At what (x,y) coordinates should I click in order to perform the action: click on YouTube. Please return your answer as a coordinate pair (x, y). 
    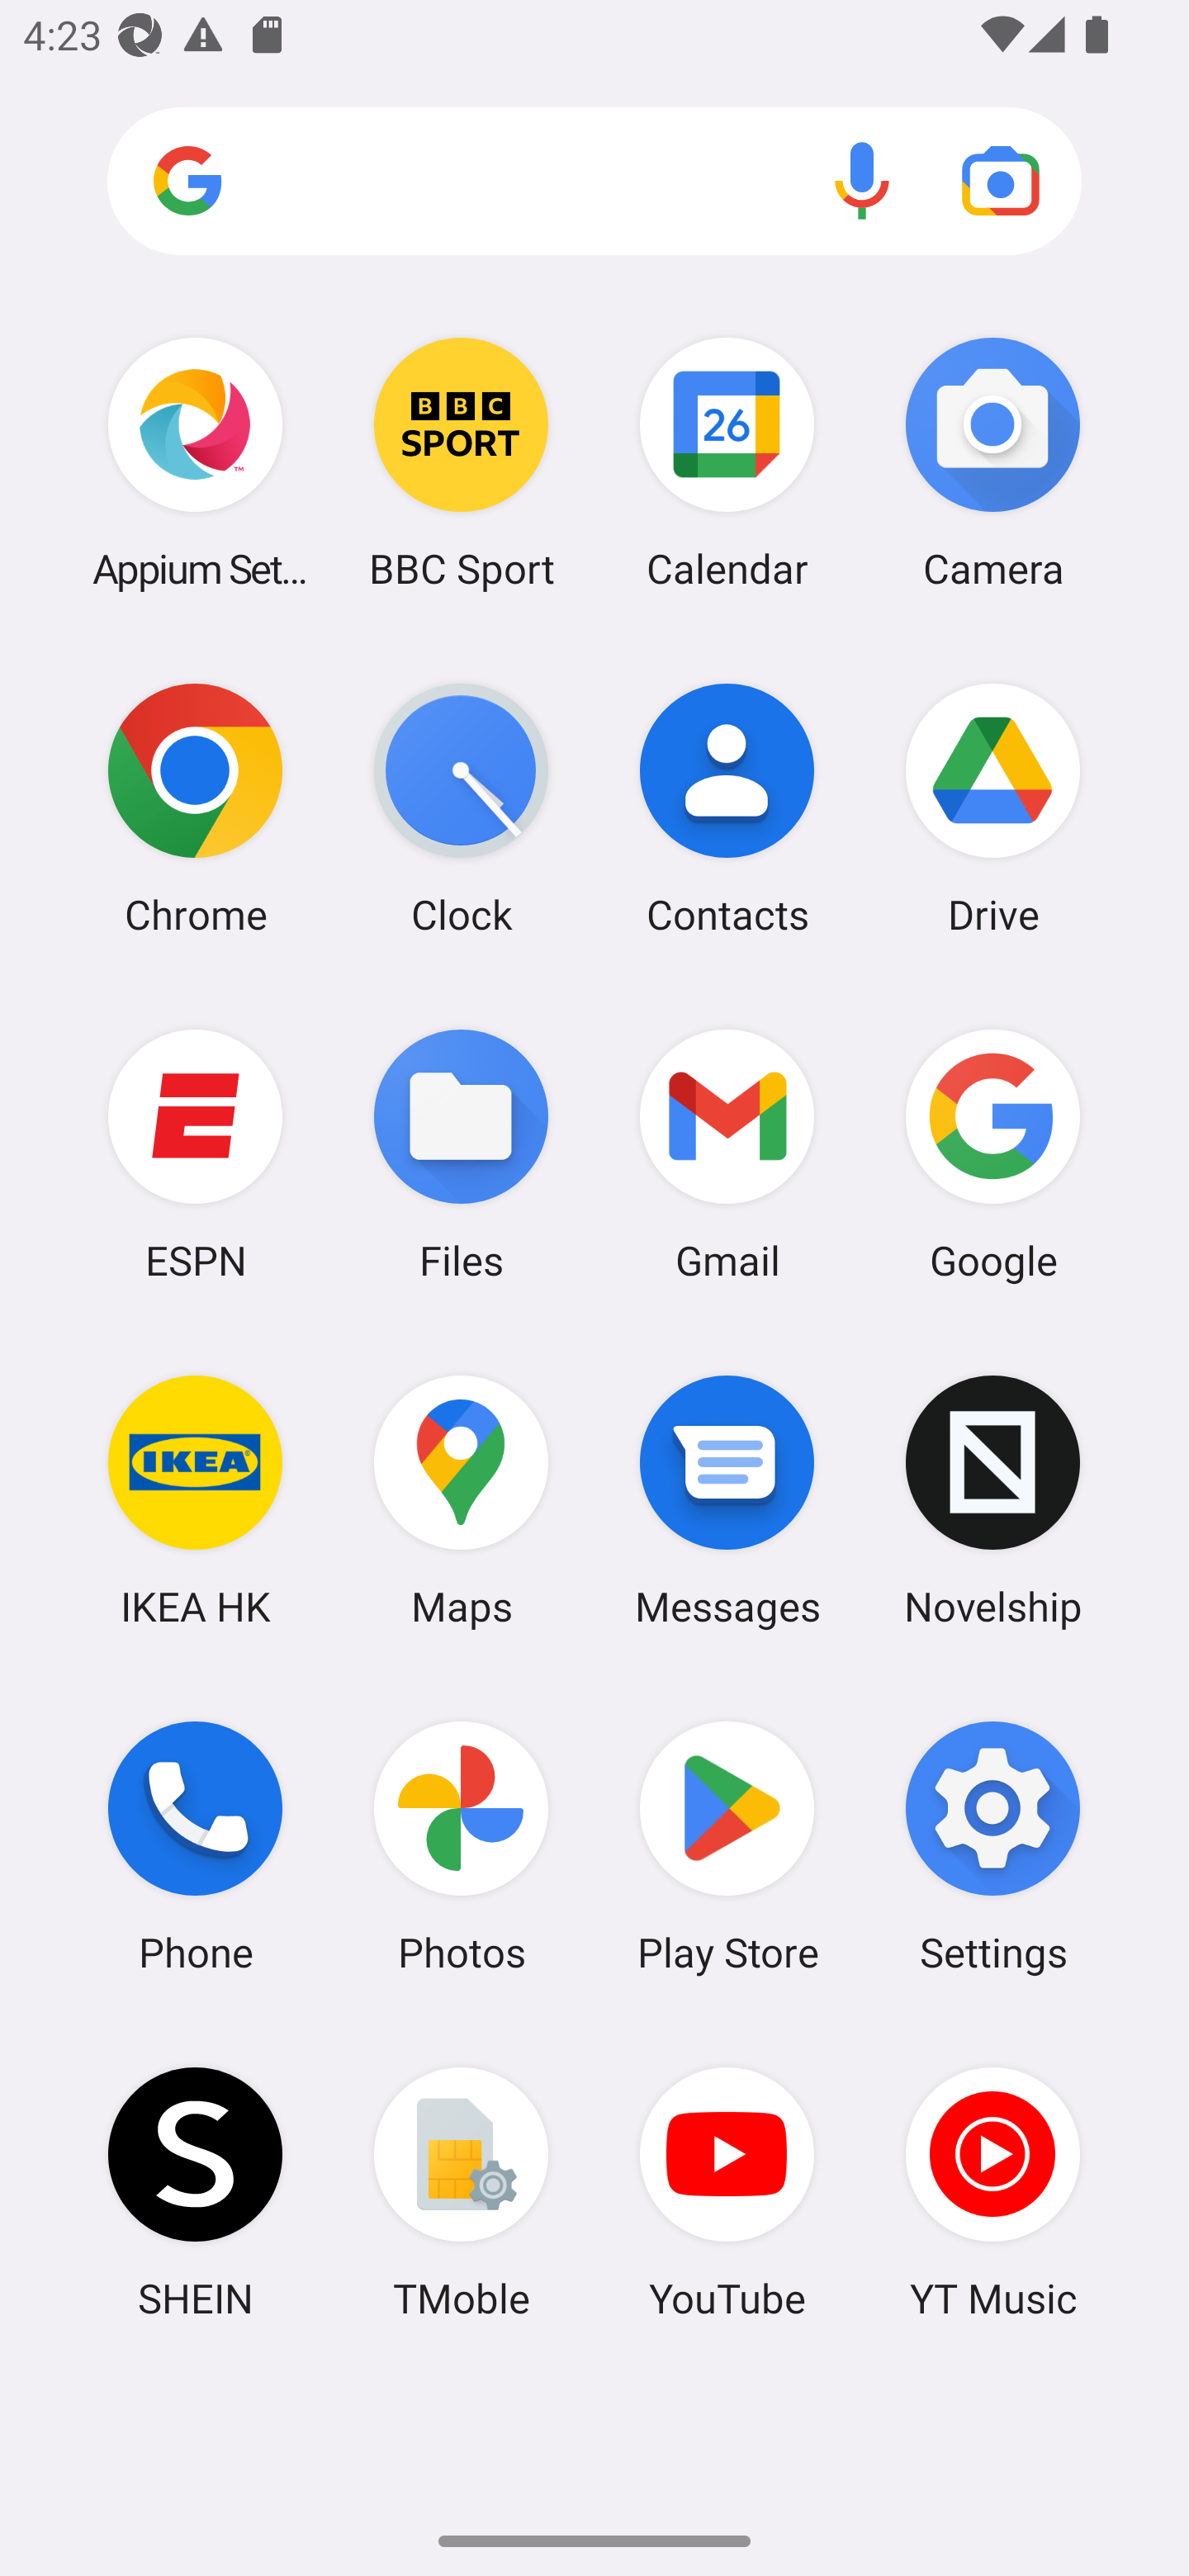
    Looking at the image, I should click on (727, 2192).